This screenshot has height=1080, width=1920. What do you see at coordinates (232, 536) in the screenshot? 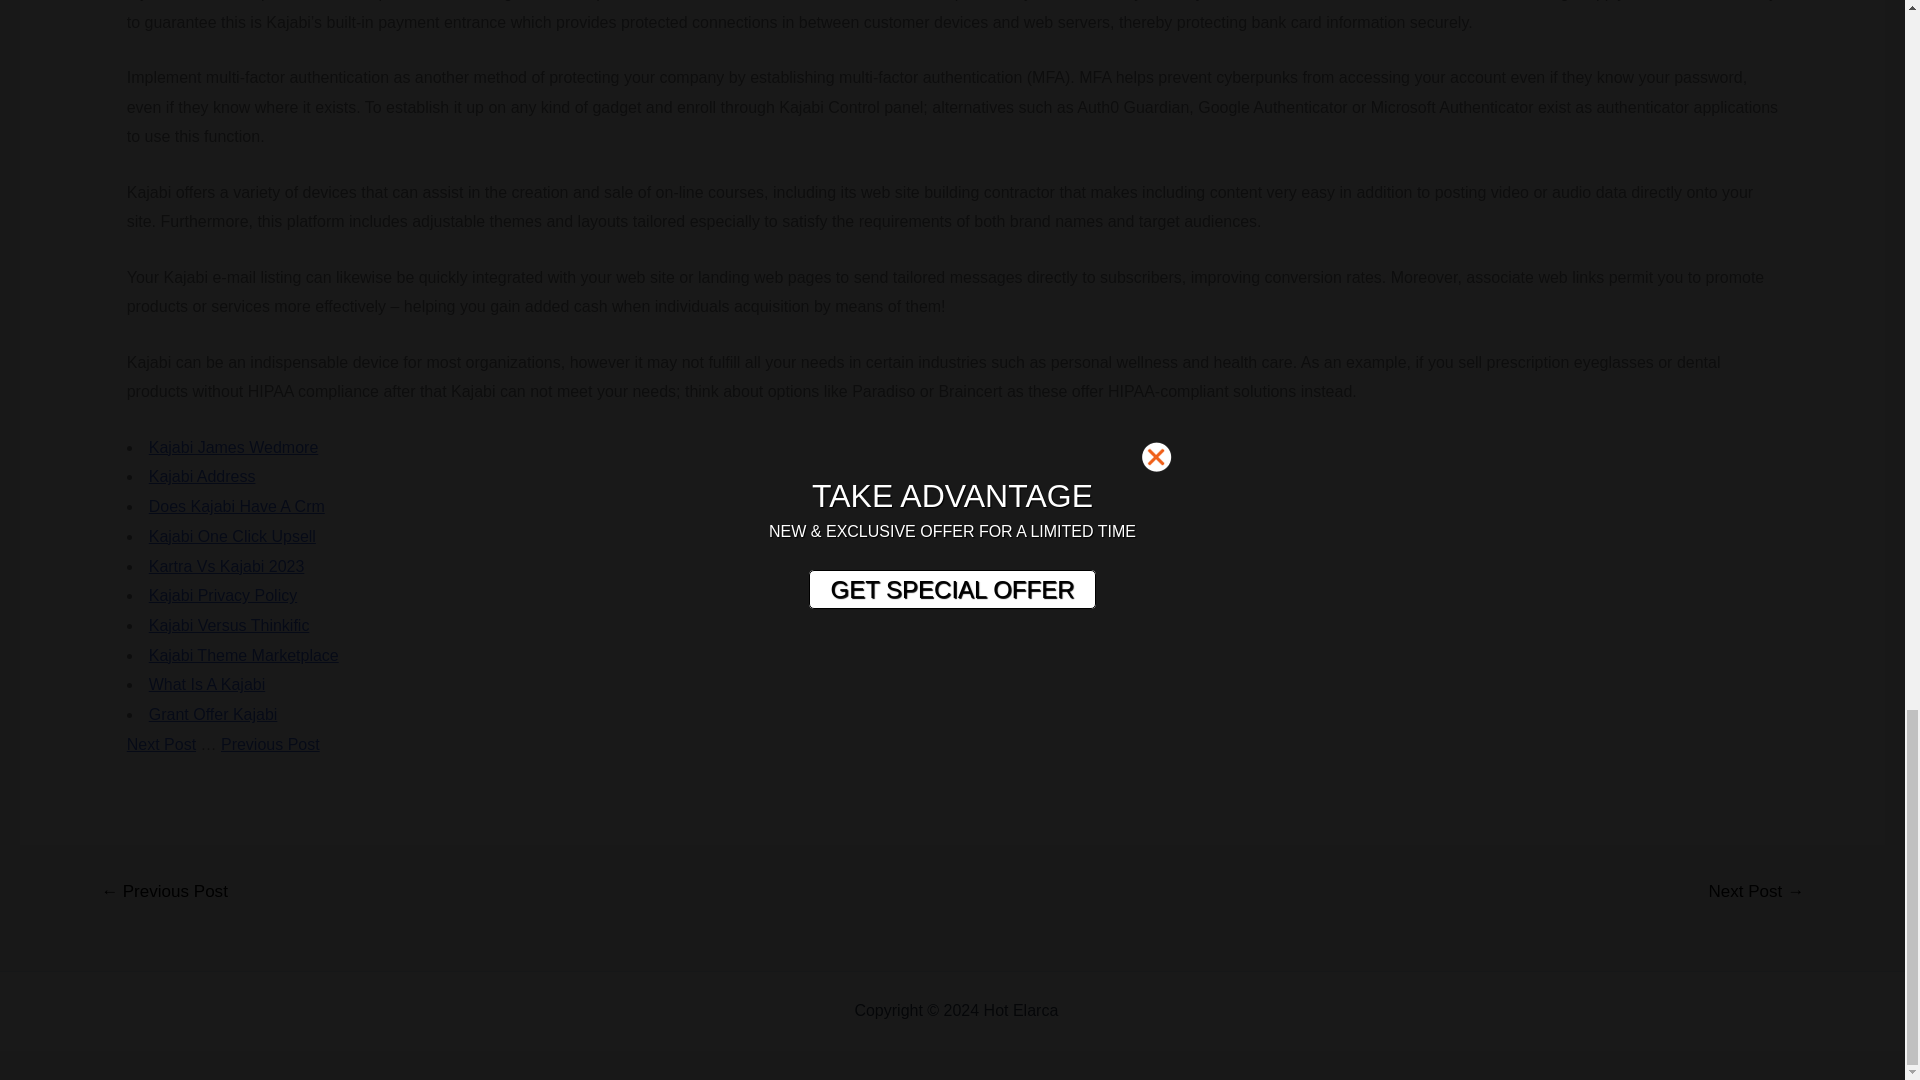
I see `Kajabi One Click Upsell` at bounding box center [232, 536].